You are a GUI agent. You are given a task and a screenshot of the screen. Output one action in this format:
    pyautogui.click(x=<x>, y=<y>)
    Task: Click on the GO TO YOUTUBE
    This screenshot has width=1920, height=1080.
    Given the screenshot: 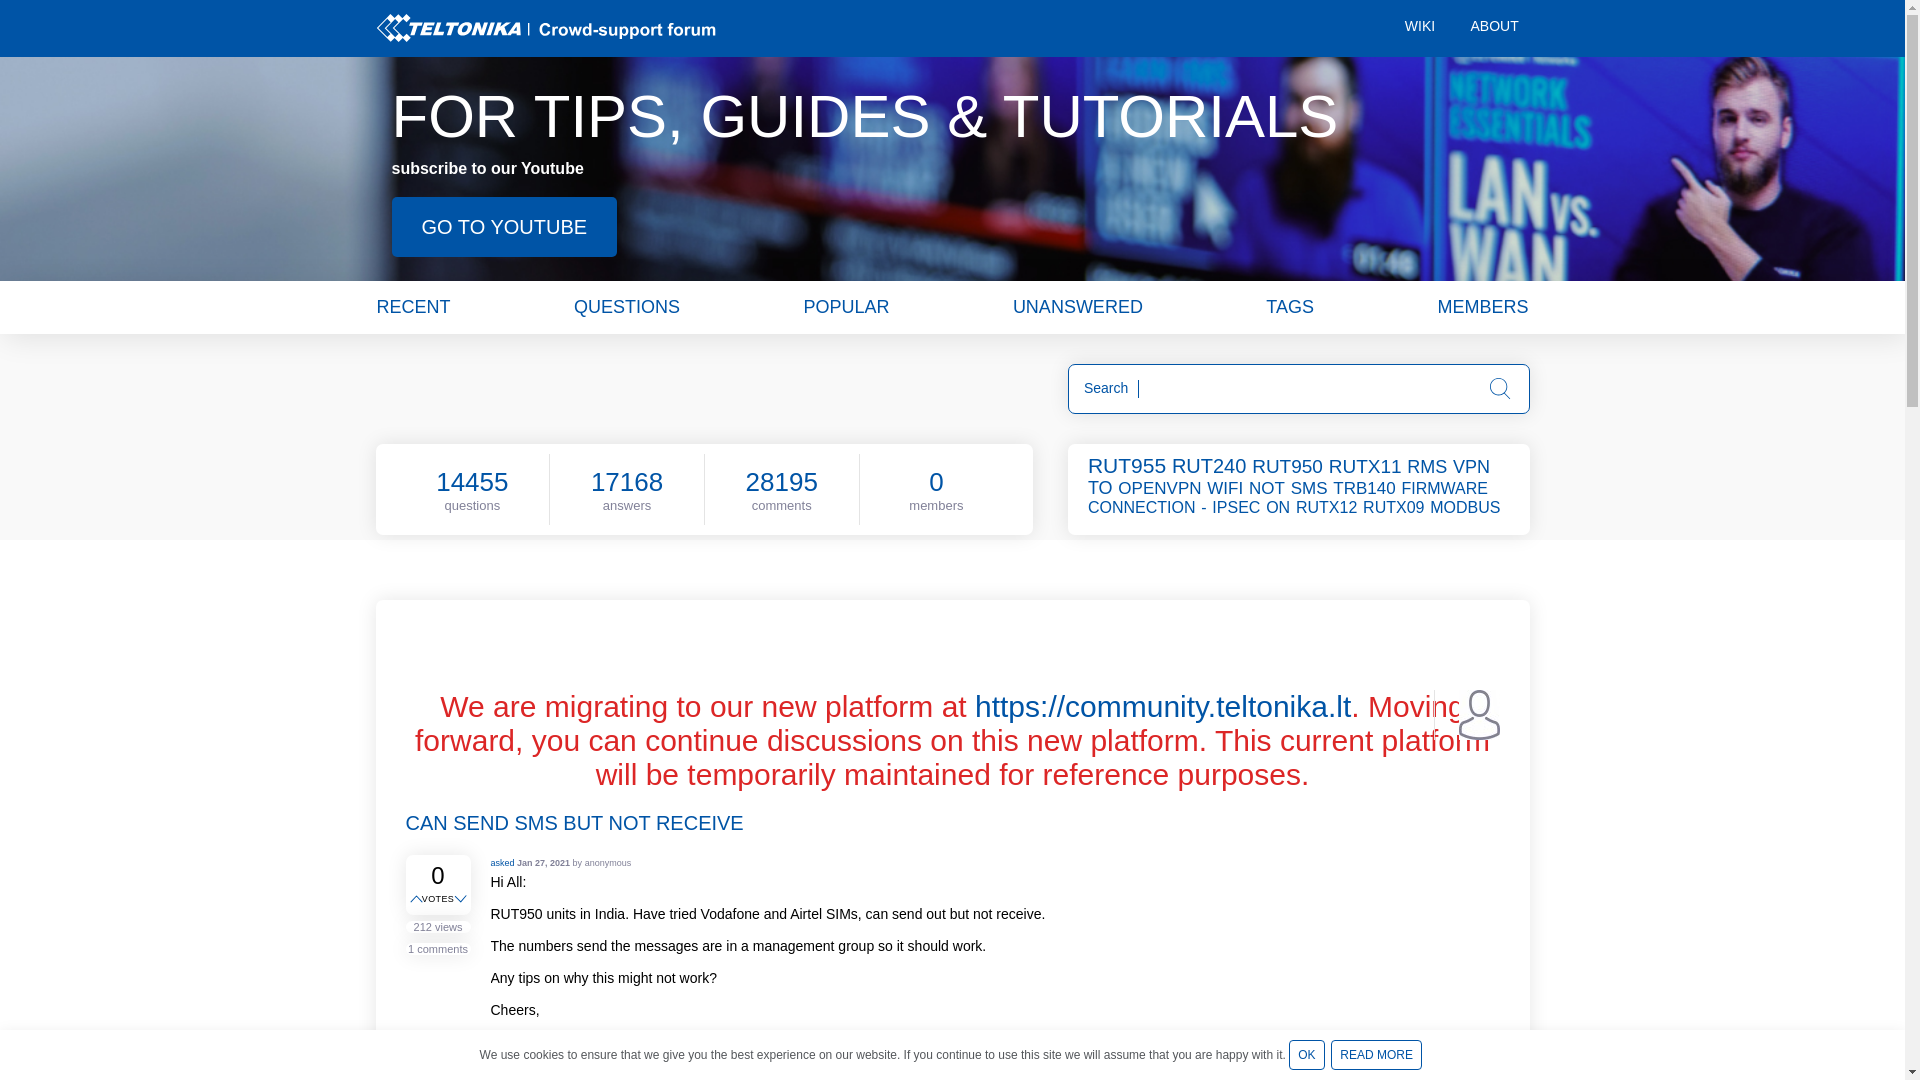 What is the action you would take?
    pyautogui.click(x=504, y=226)
    